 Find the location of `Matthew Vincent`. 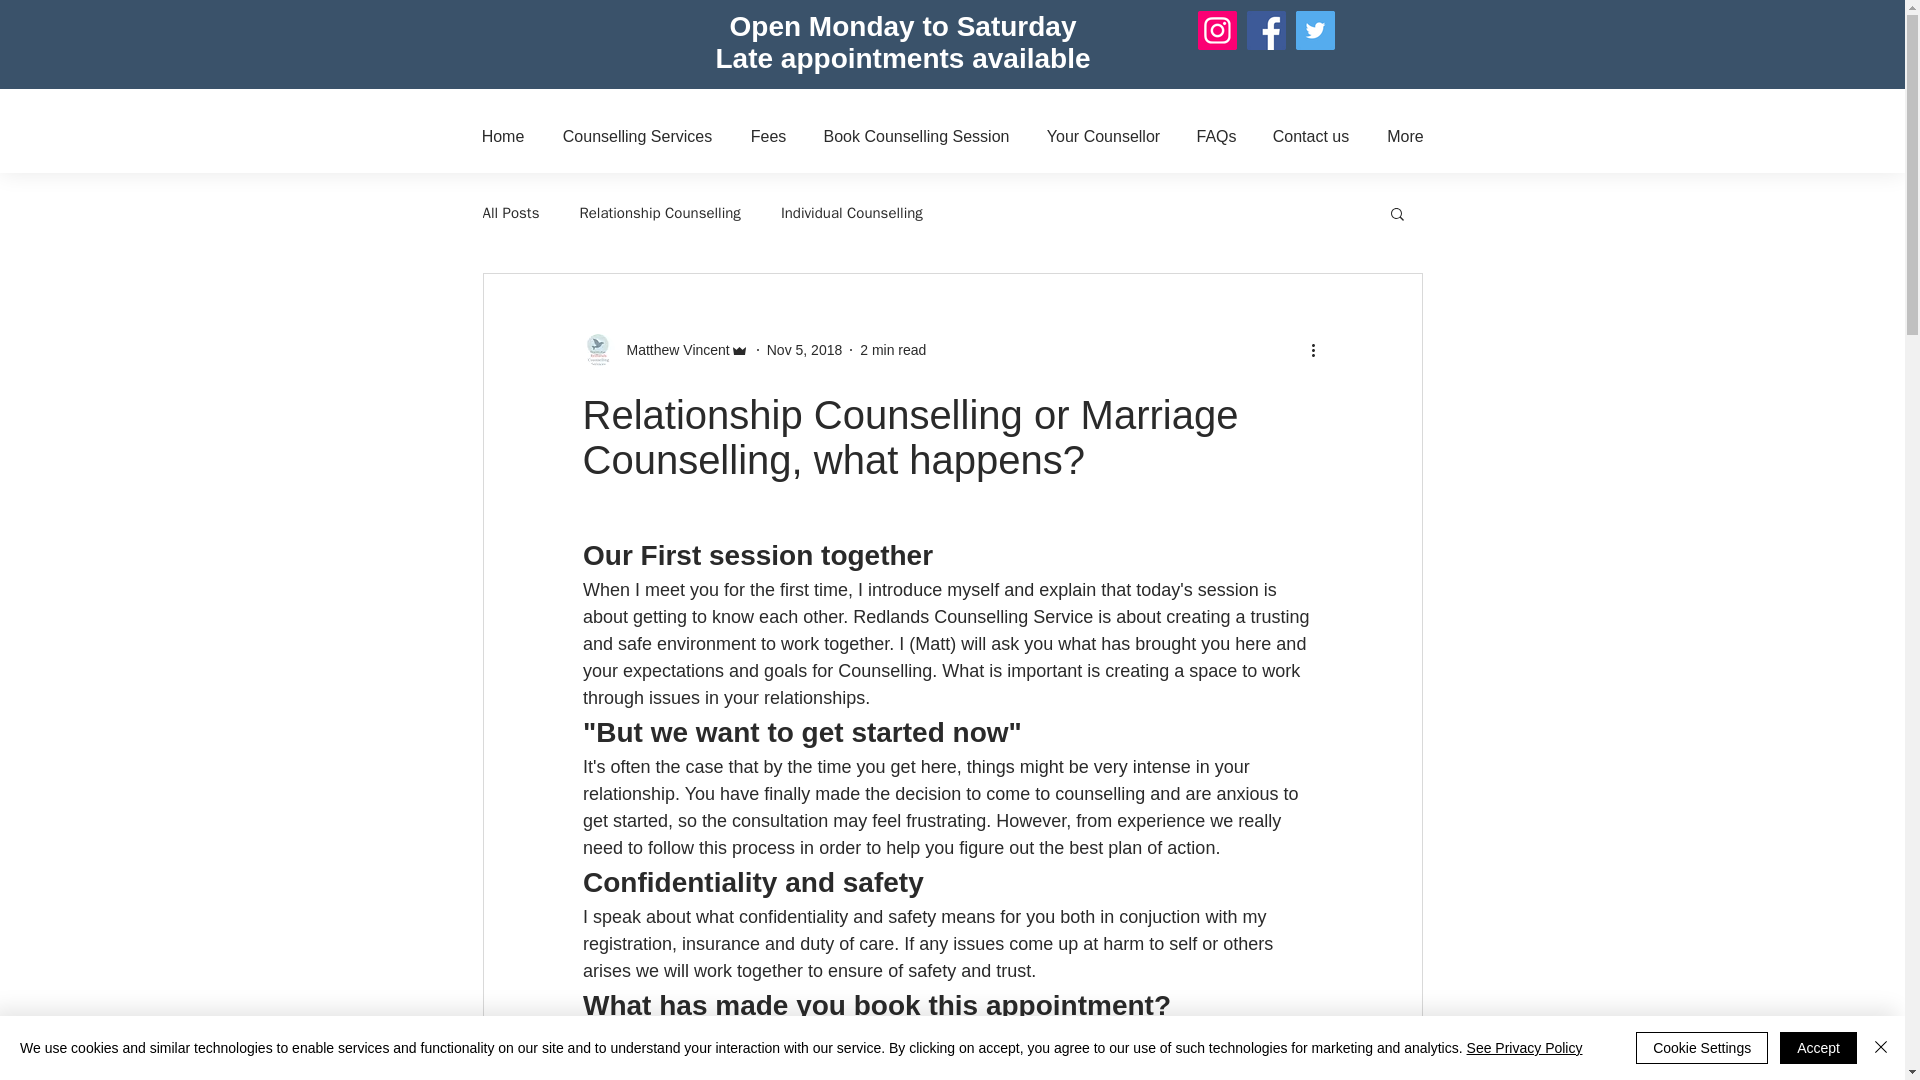

Matthew Vincent is located at coordinates (664, 350).